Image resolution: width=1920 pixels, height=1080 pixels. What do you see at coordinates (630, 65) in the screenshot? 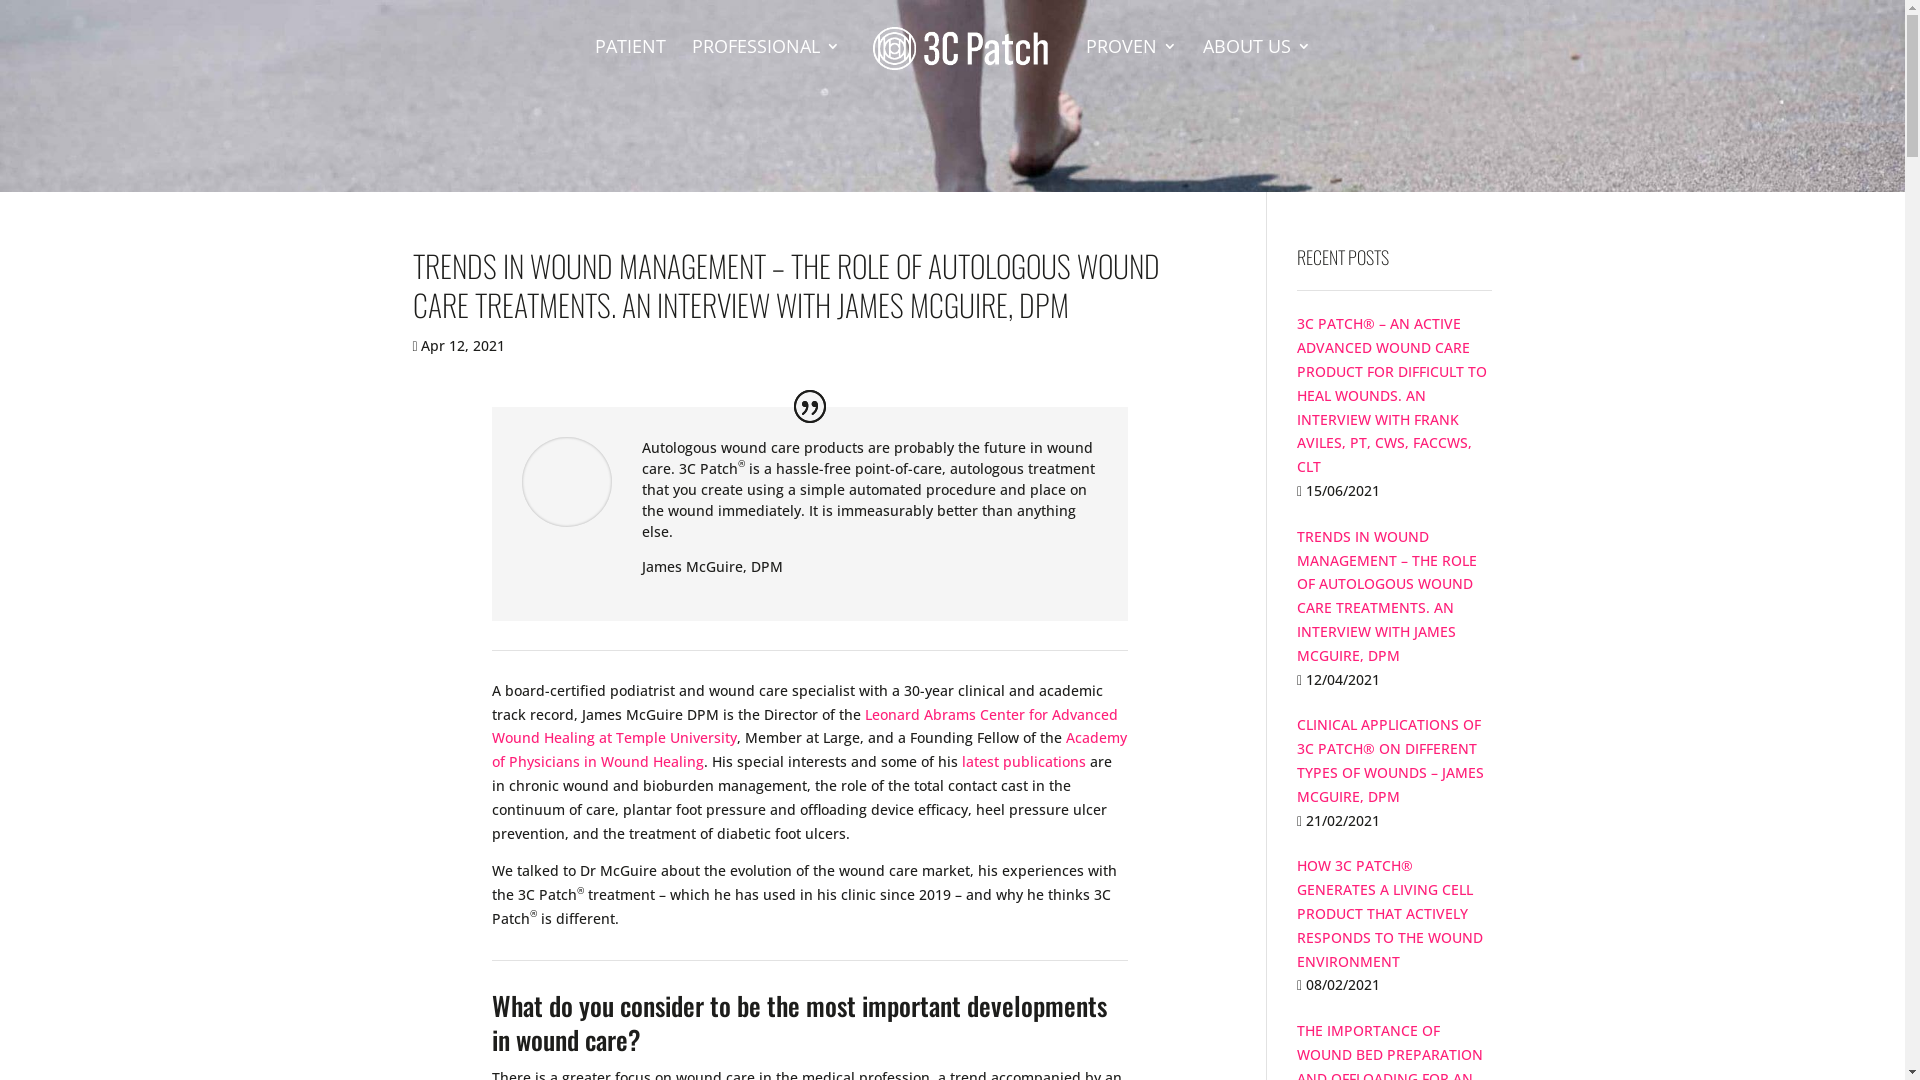
I see `PATIENT` at bounding box center [630, 65].